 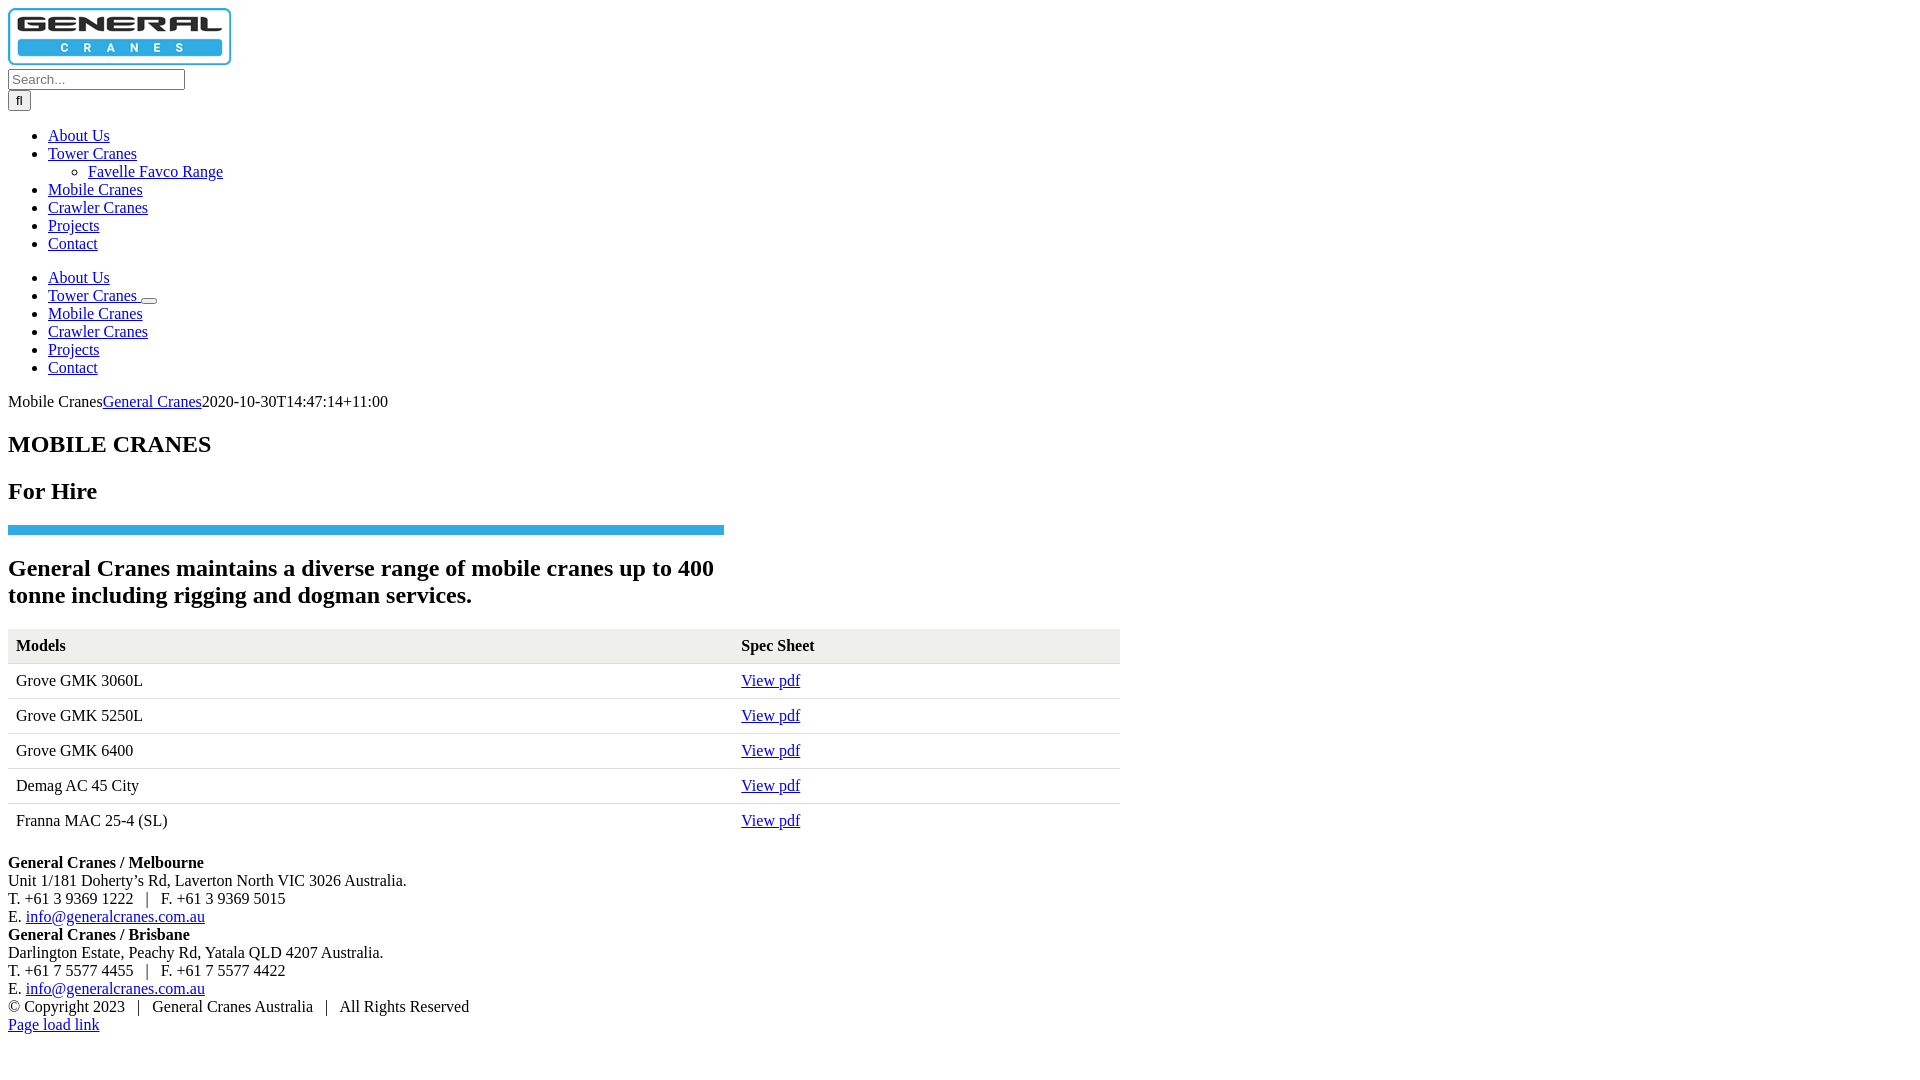 I want to click on Tower Cranes, so click(x=94, y=296).